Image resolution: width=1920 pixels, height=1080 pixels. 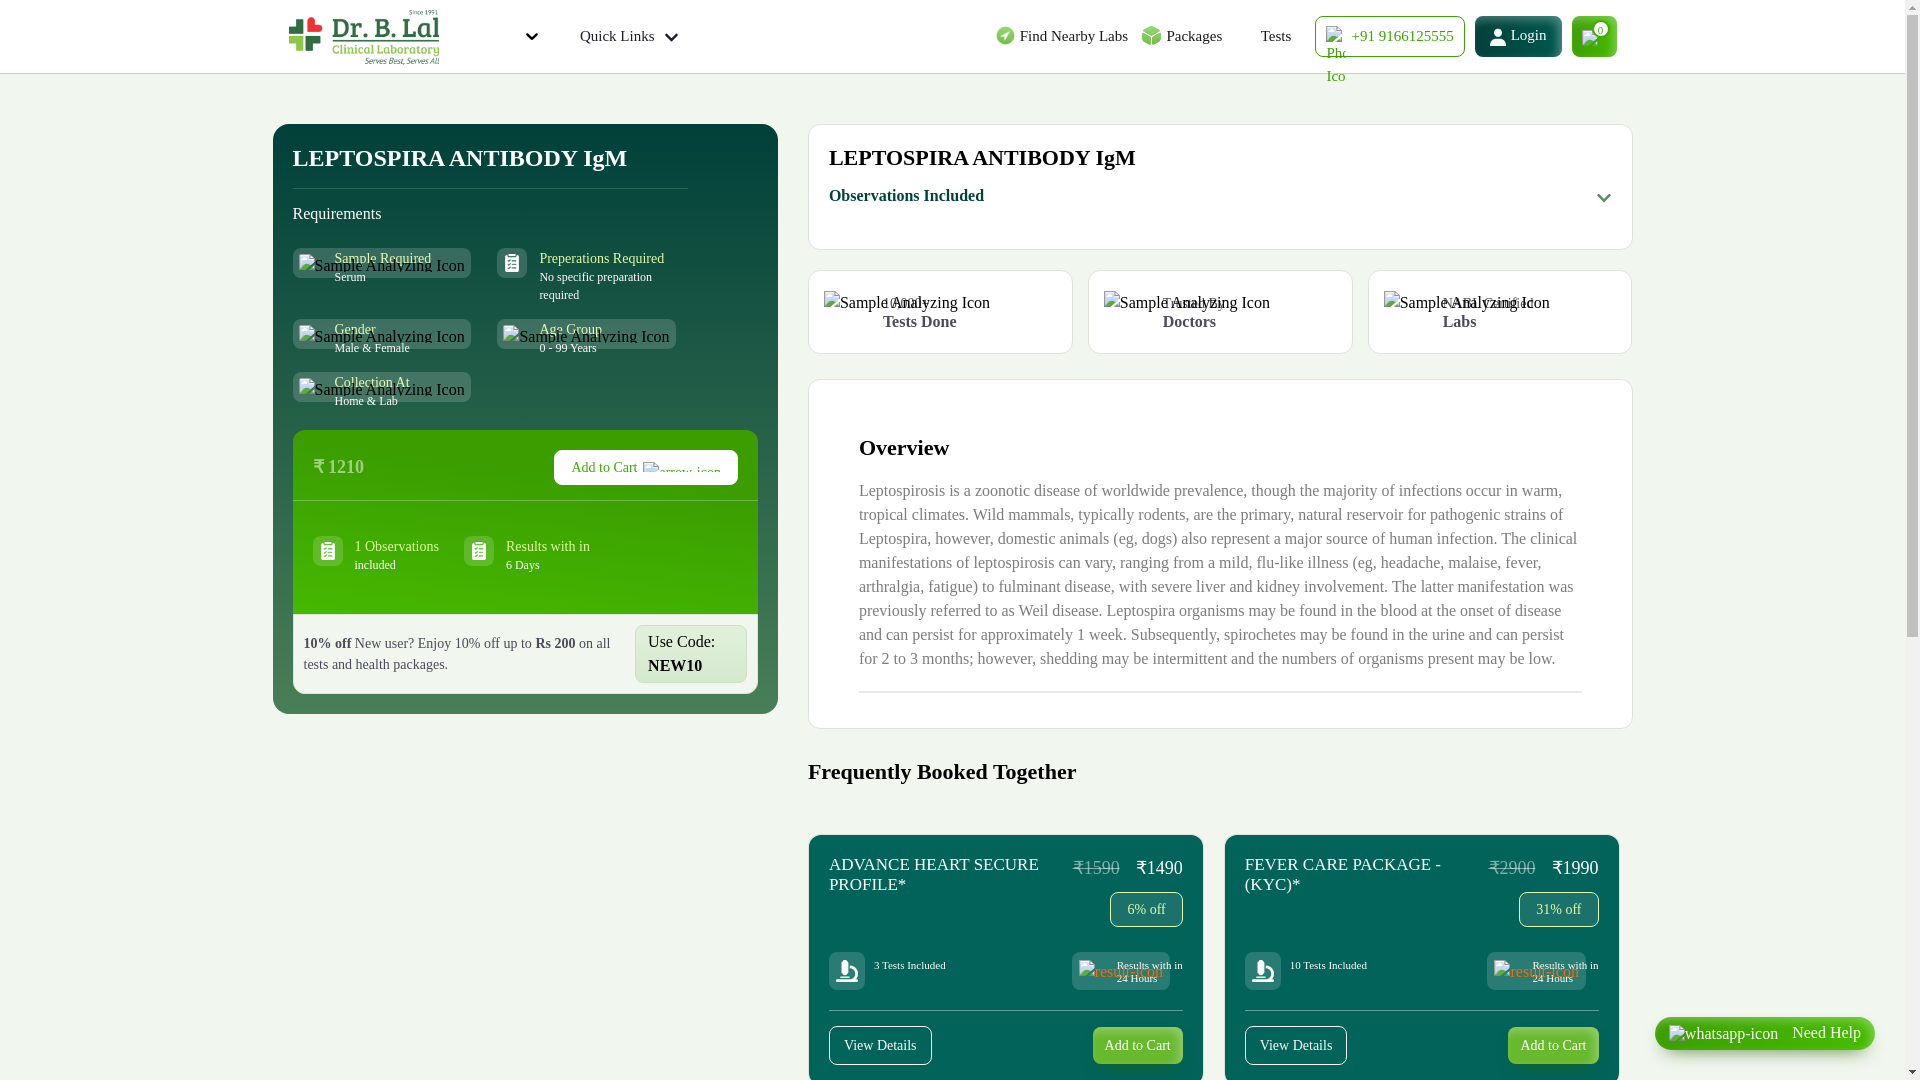 What do you see at coordinates (1518, 36) in the screenshot?
I see `Login` at bounding box center [1518, 36].